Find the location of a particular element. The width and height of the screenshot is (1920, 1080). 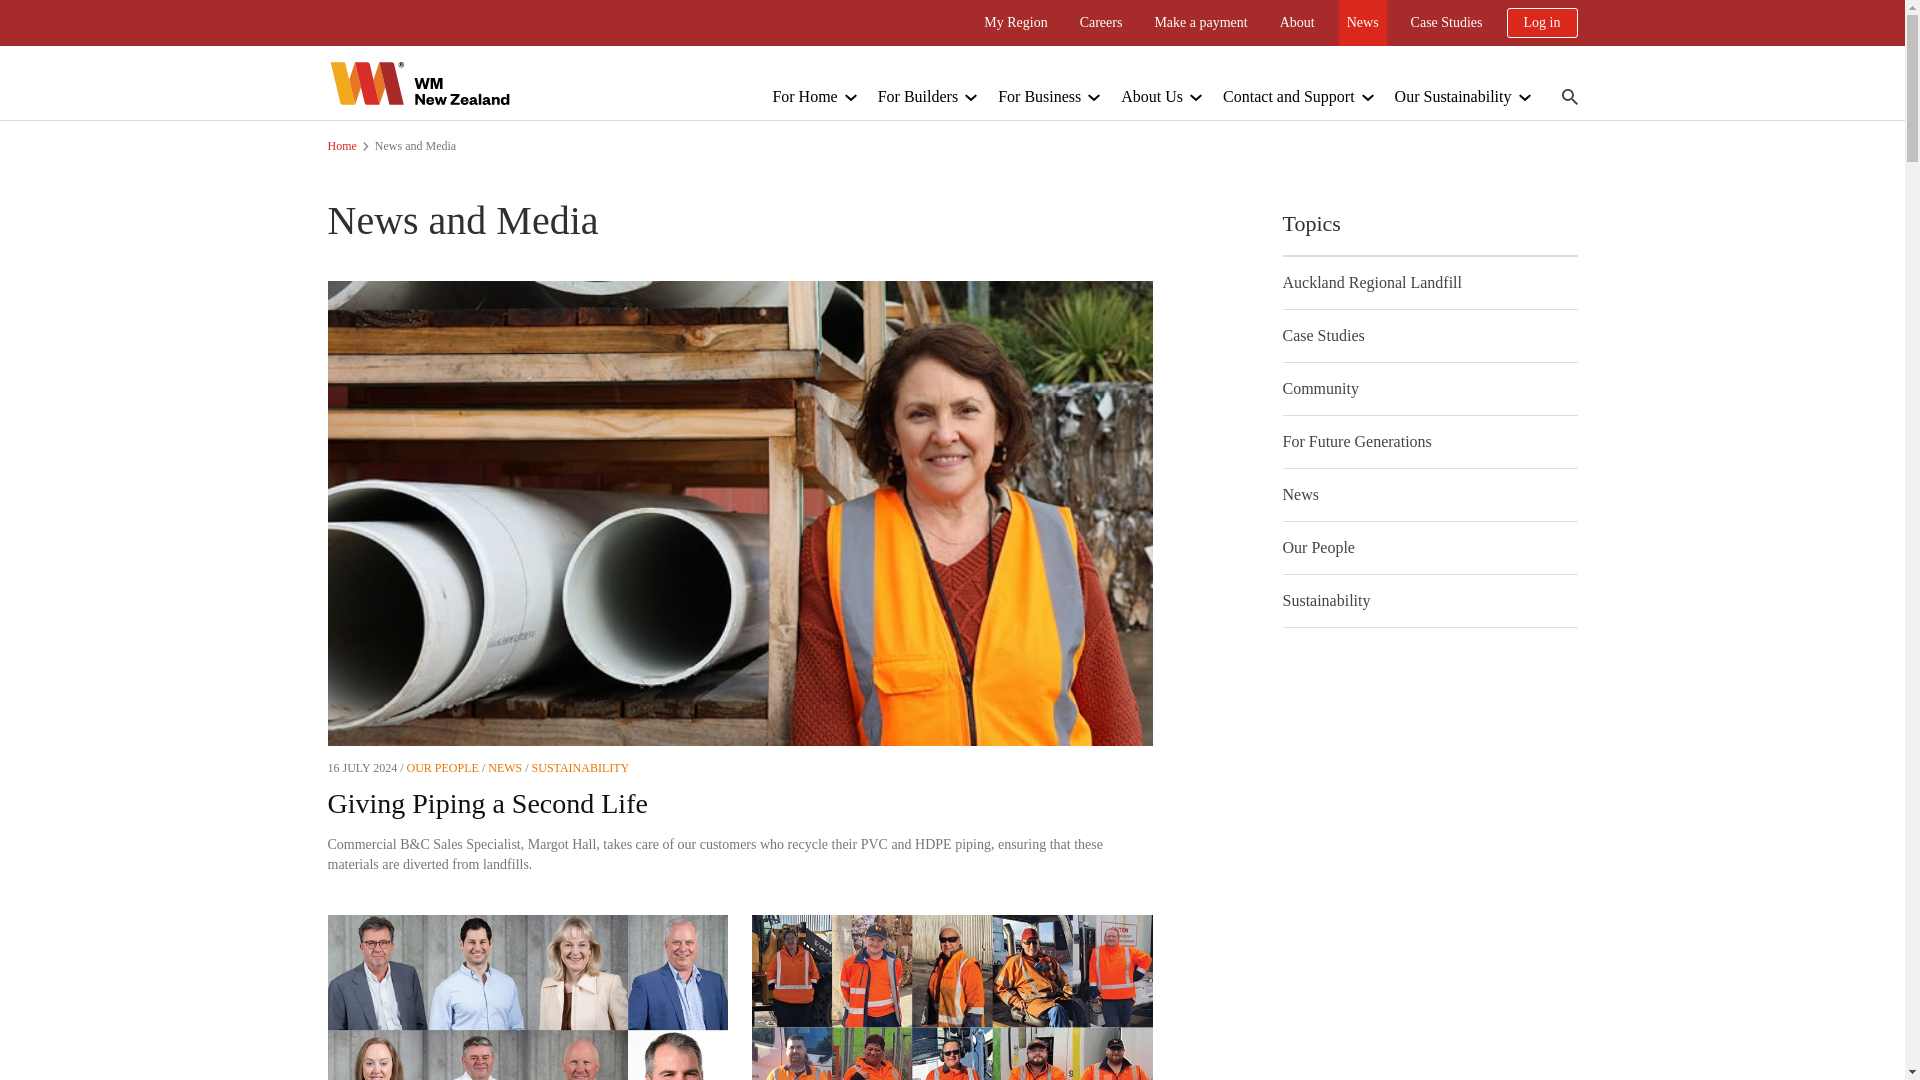

About Us is located at coordinates (1152, 96).